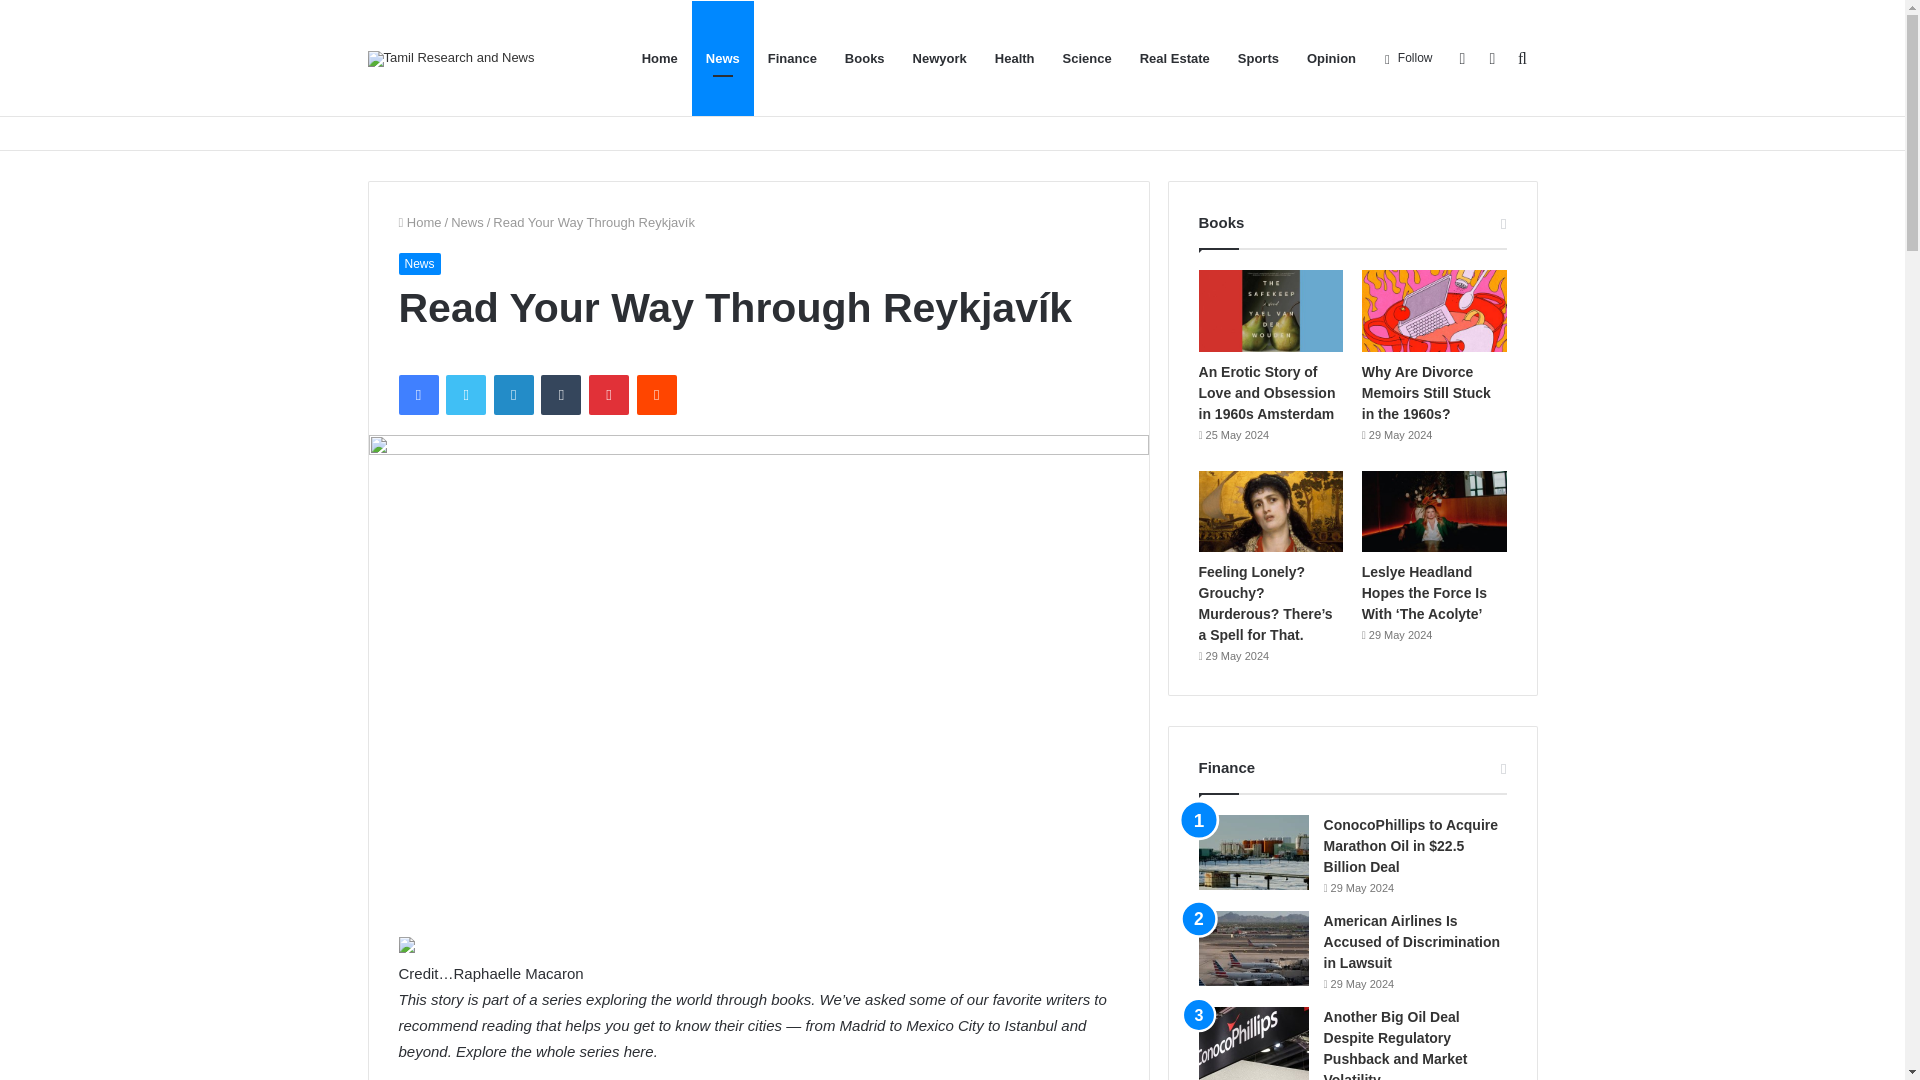  Describe the element at coordinates (609, 394) in the screenshot. I see `Pinterest` at that location.